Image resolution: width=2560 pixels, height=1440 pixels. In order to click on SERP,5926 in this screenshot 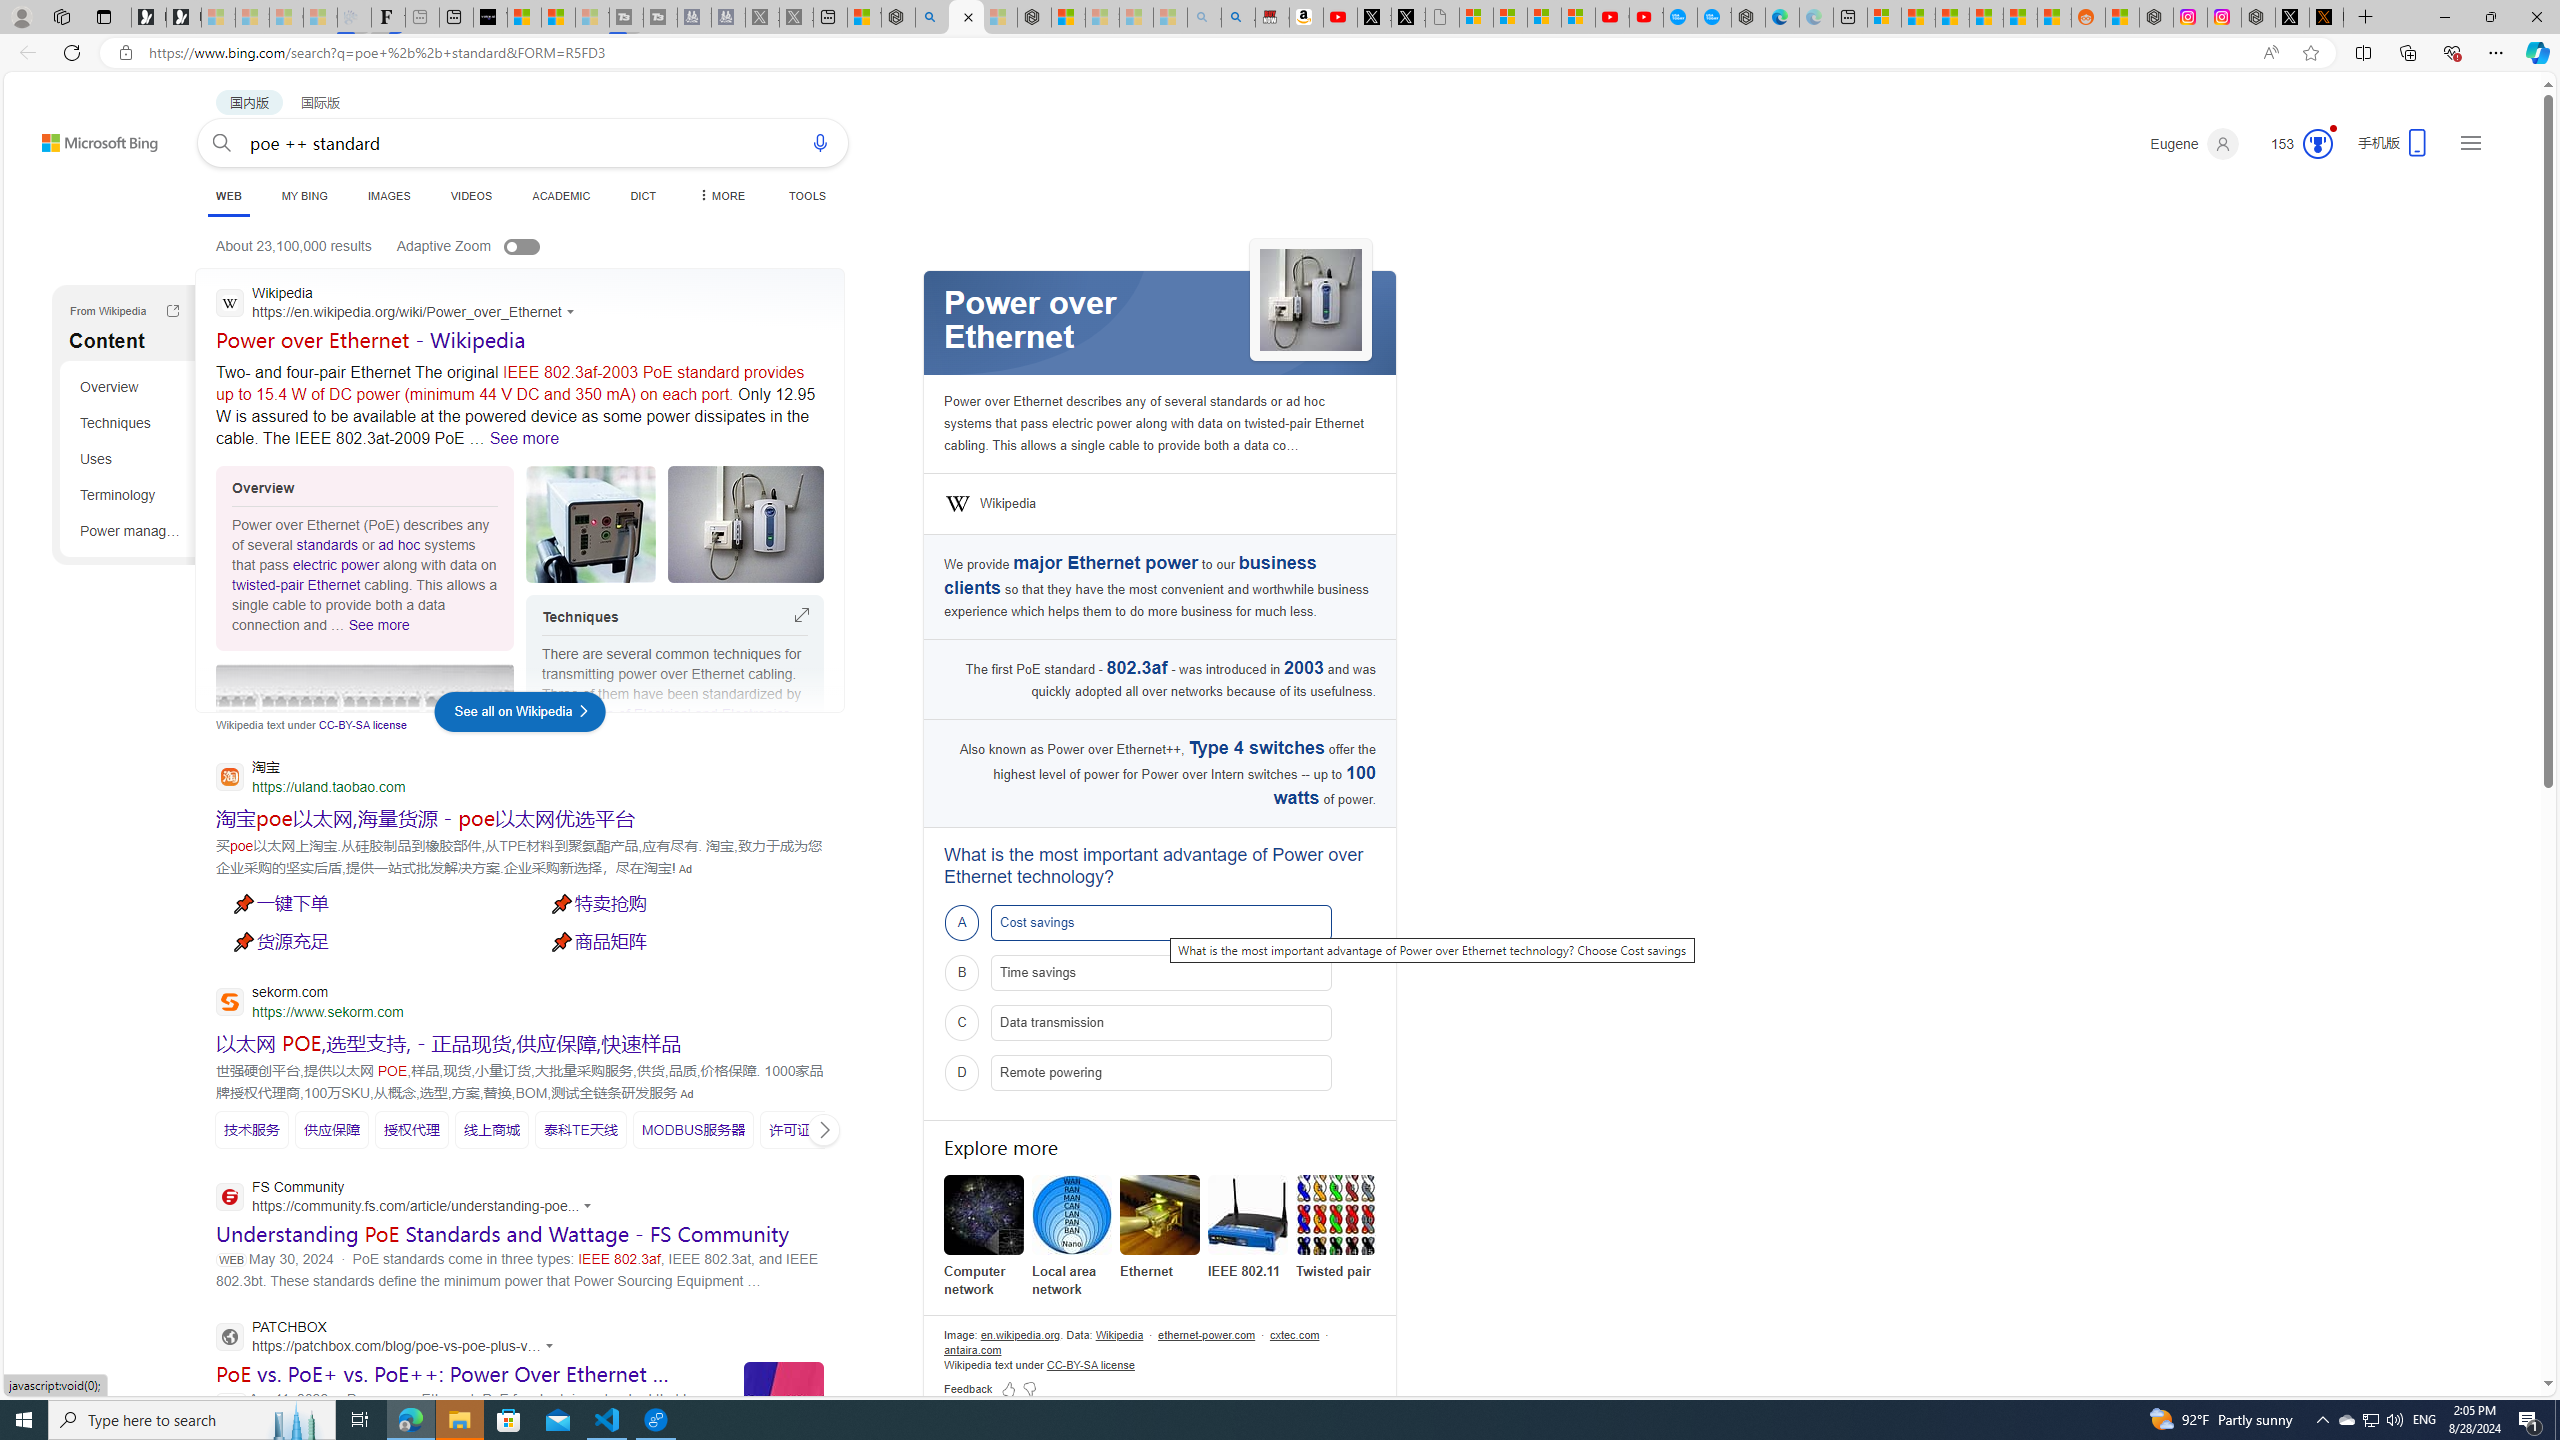, I will do `click(250, 1129)`.